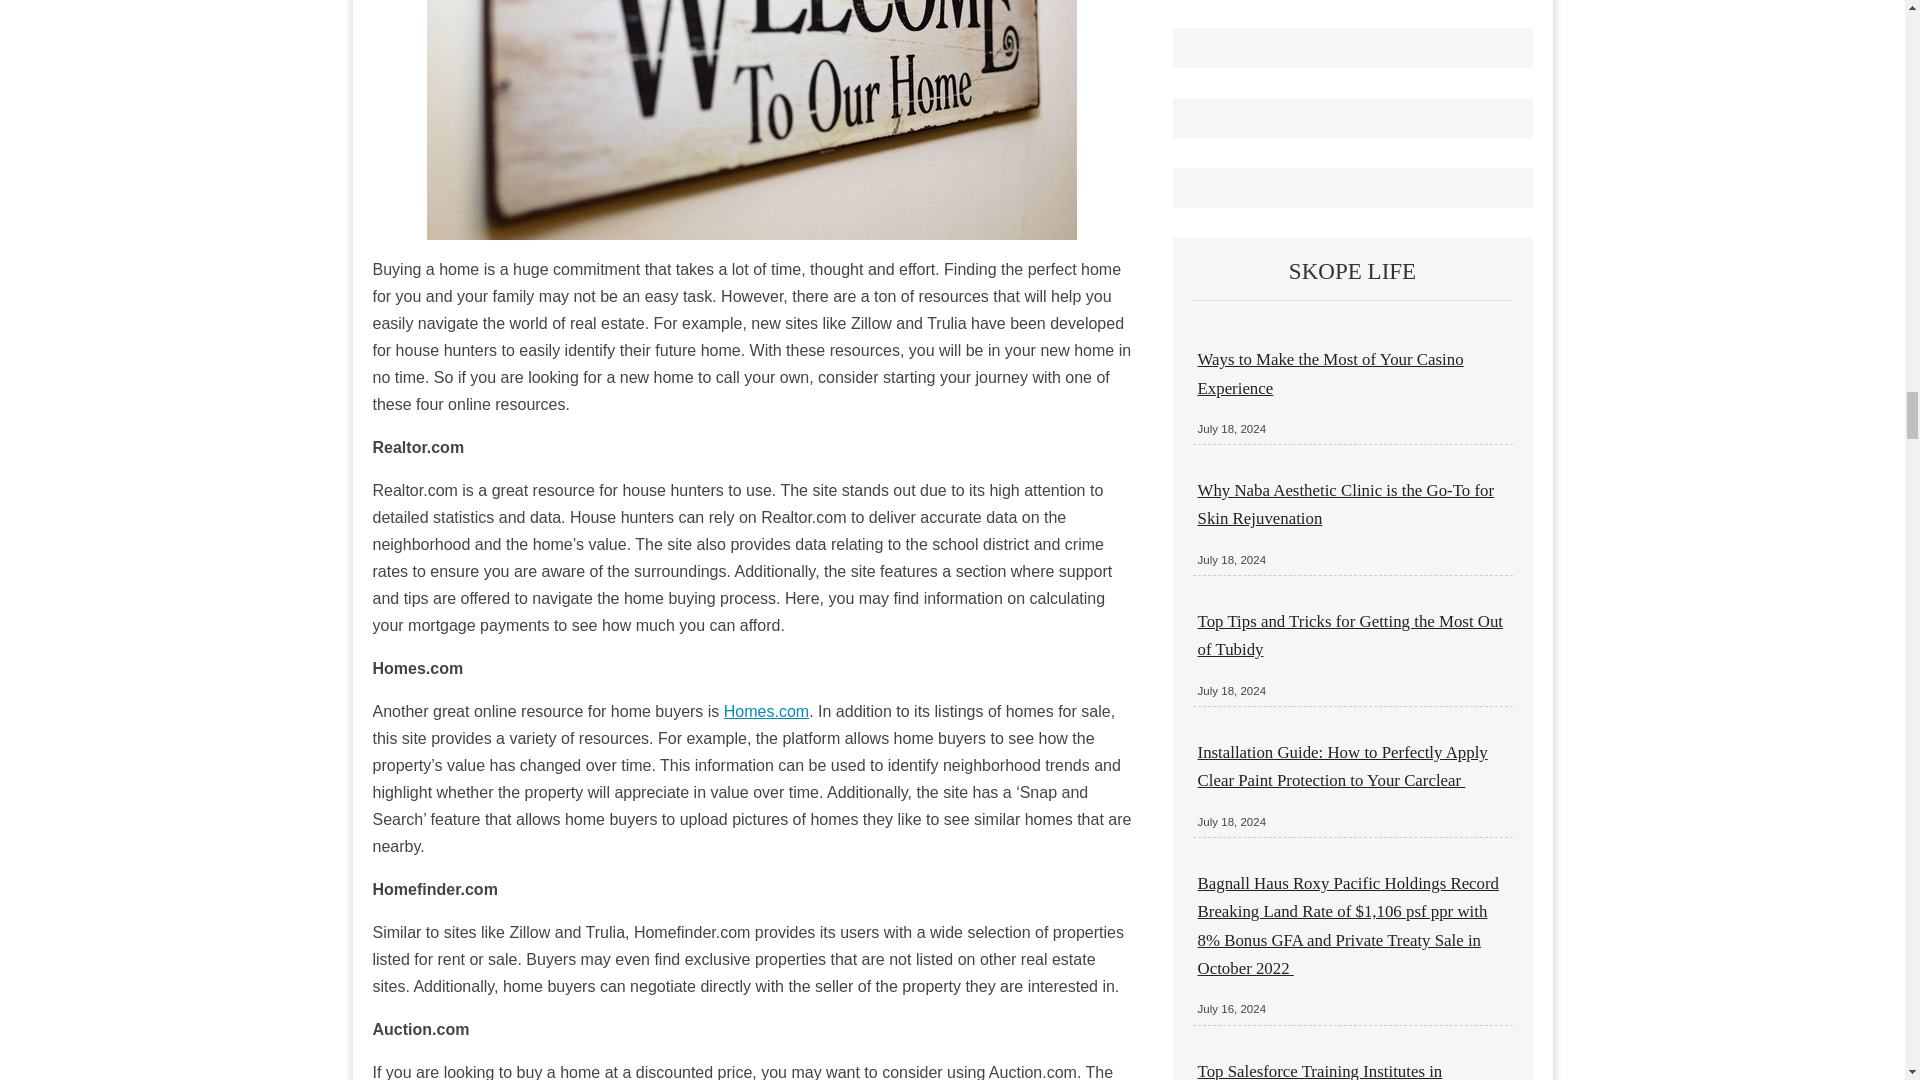 The image size is (1920, 1080). I want to click on Top Tips and Tricks for Getting the Most Out of Tubidy, so click(1350, 635).